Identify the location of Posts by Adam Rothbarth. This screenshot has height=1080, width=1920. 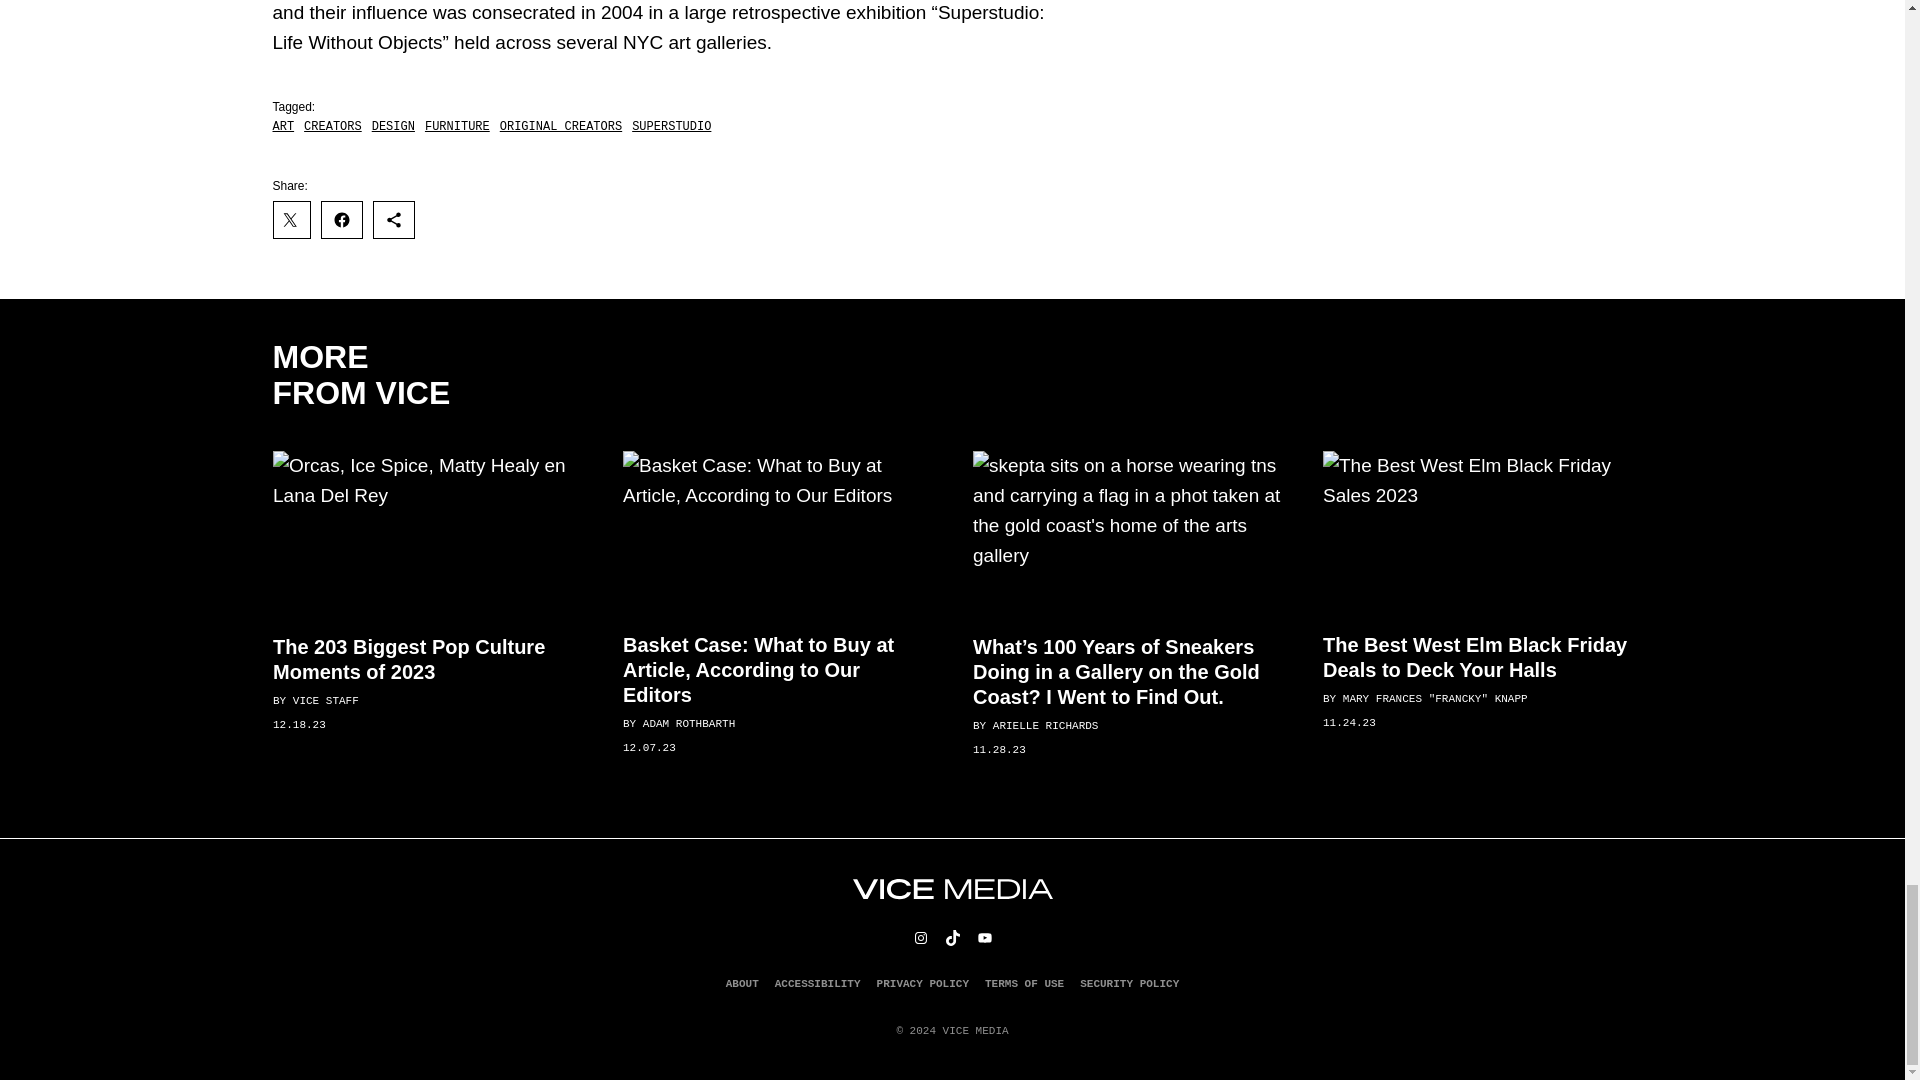
(687, 724).